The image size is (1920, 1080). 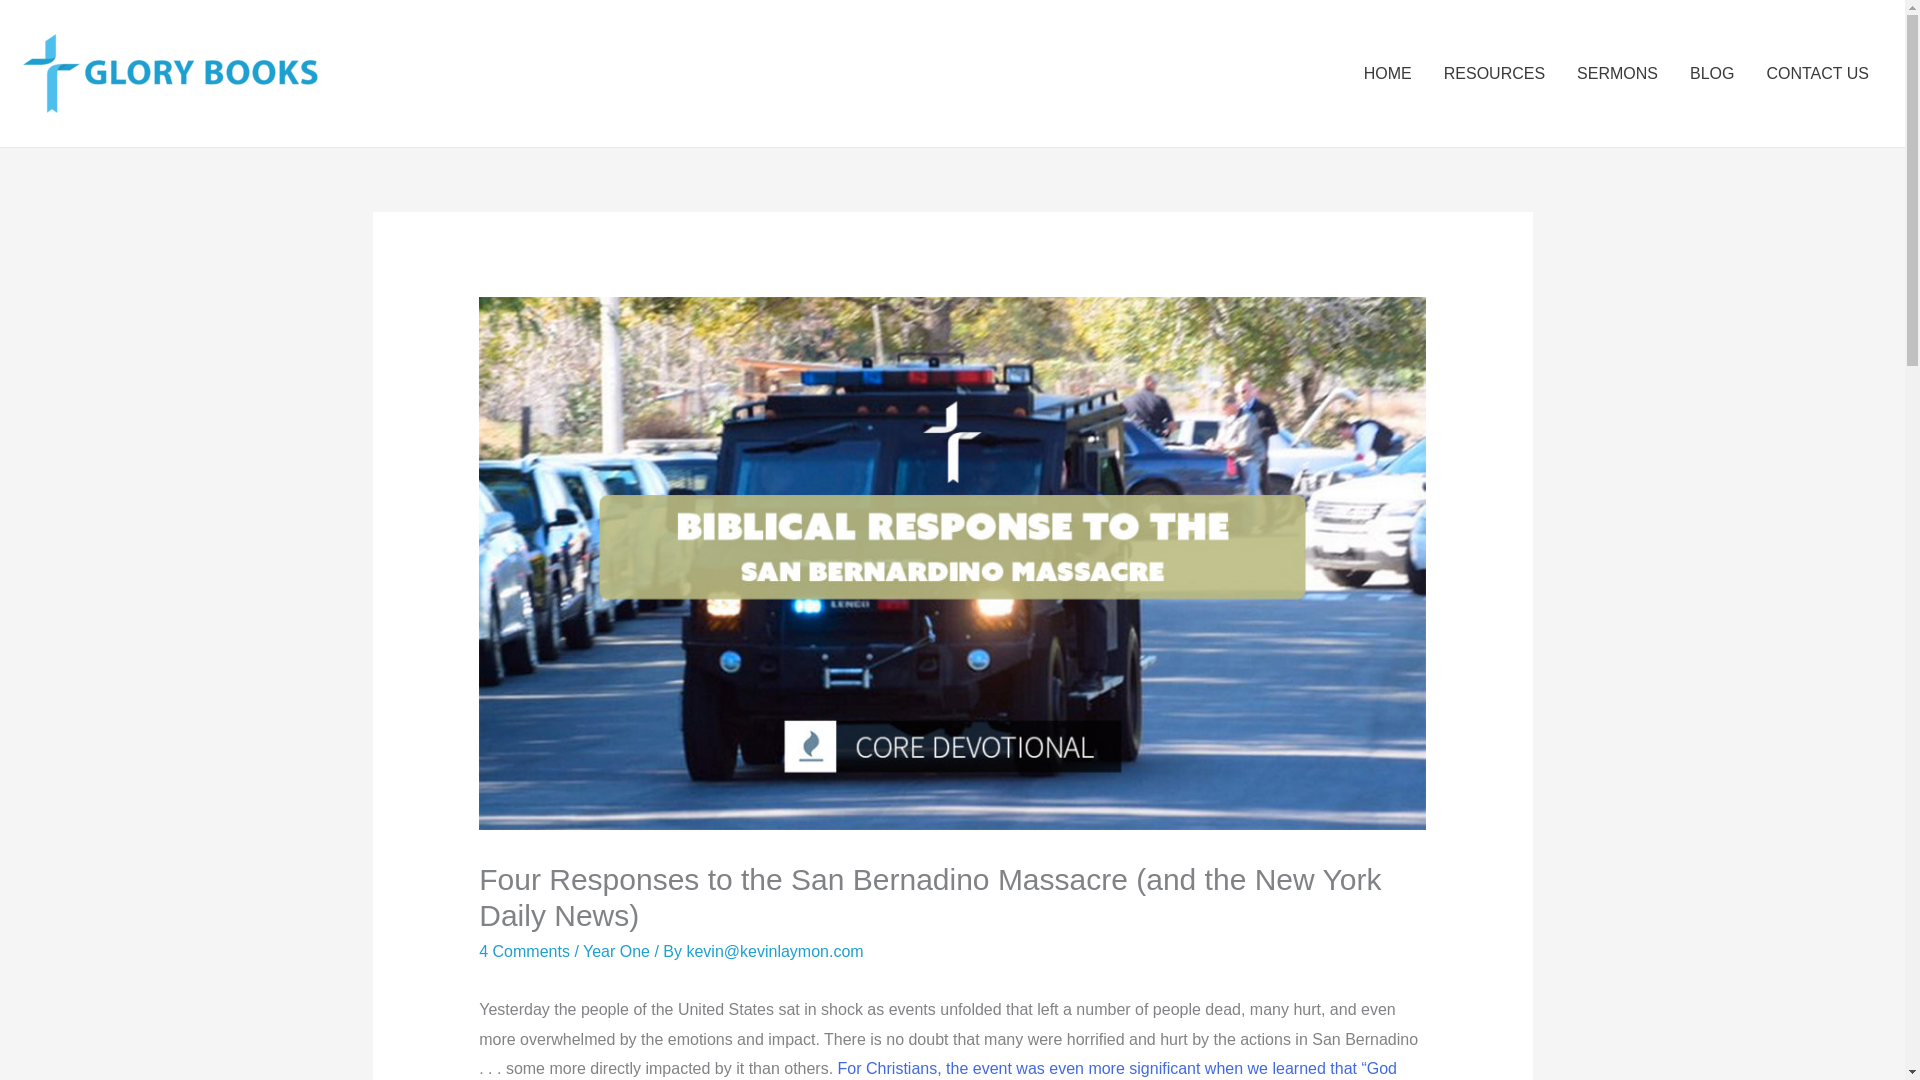 I want to click on BLOG, so click(x=1712, y=74).